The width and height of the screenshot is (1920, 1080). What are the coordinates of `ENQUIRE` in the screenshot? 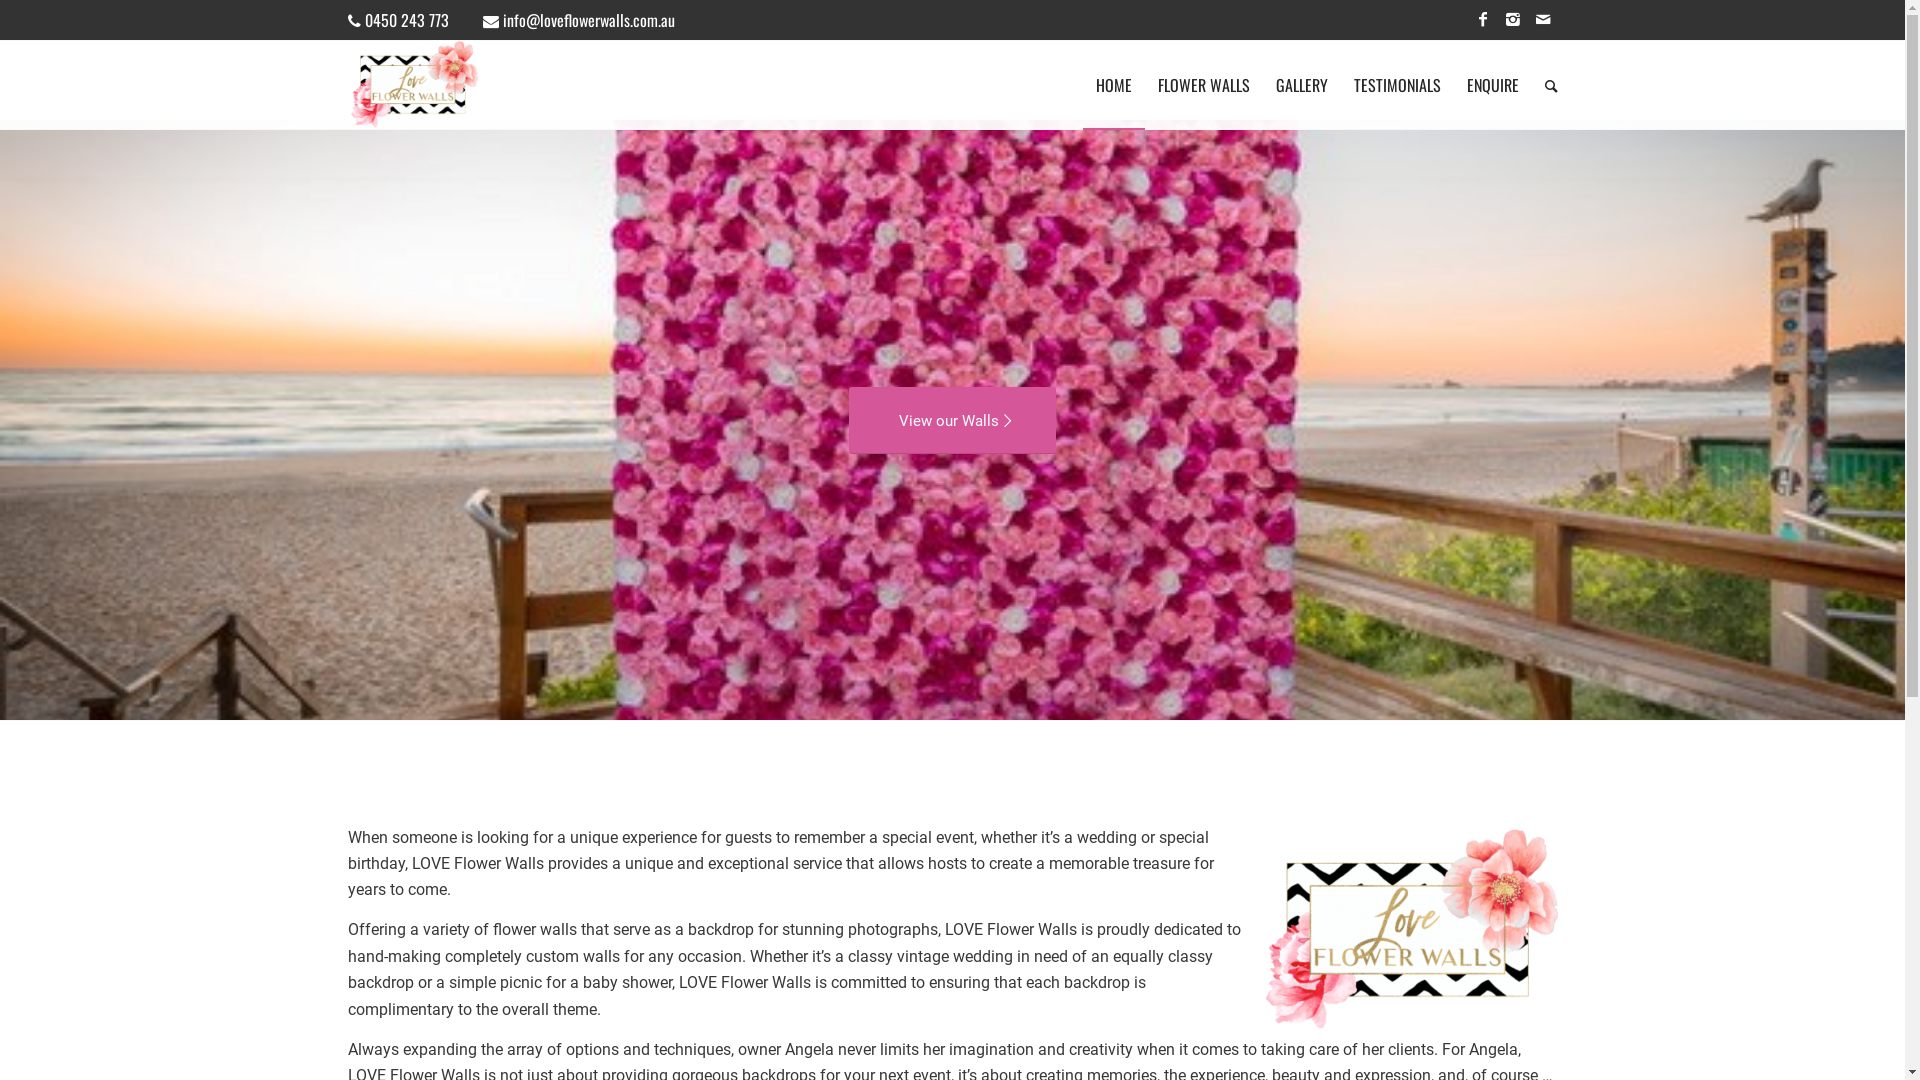 It's located at (1493, 85).